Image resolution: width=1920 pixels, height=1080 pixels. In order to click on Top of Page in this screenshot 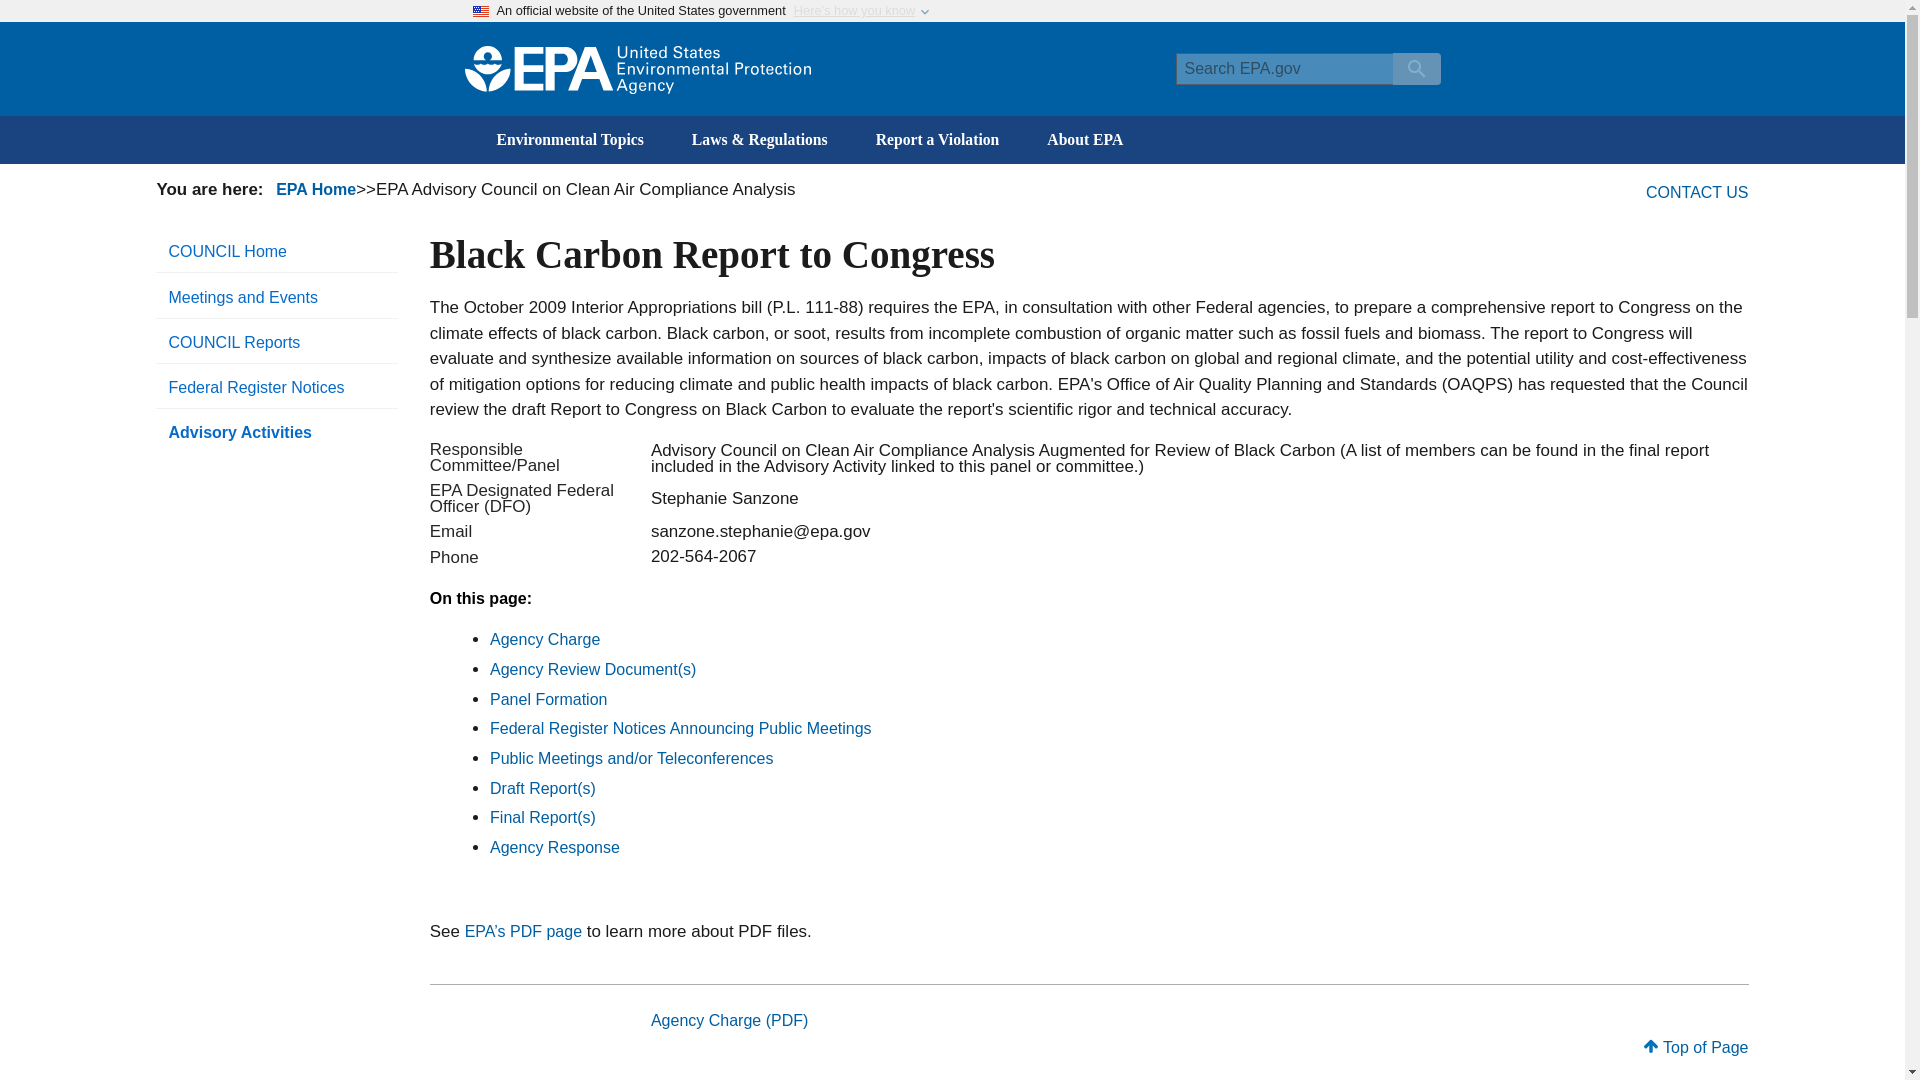, I will do `click(1695, 1047)`.